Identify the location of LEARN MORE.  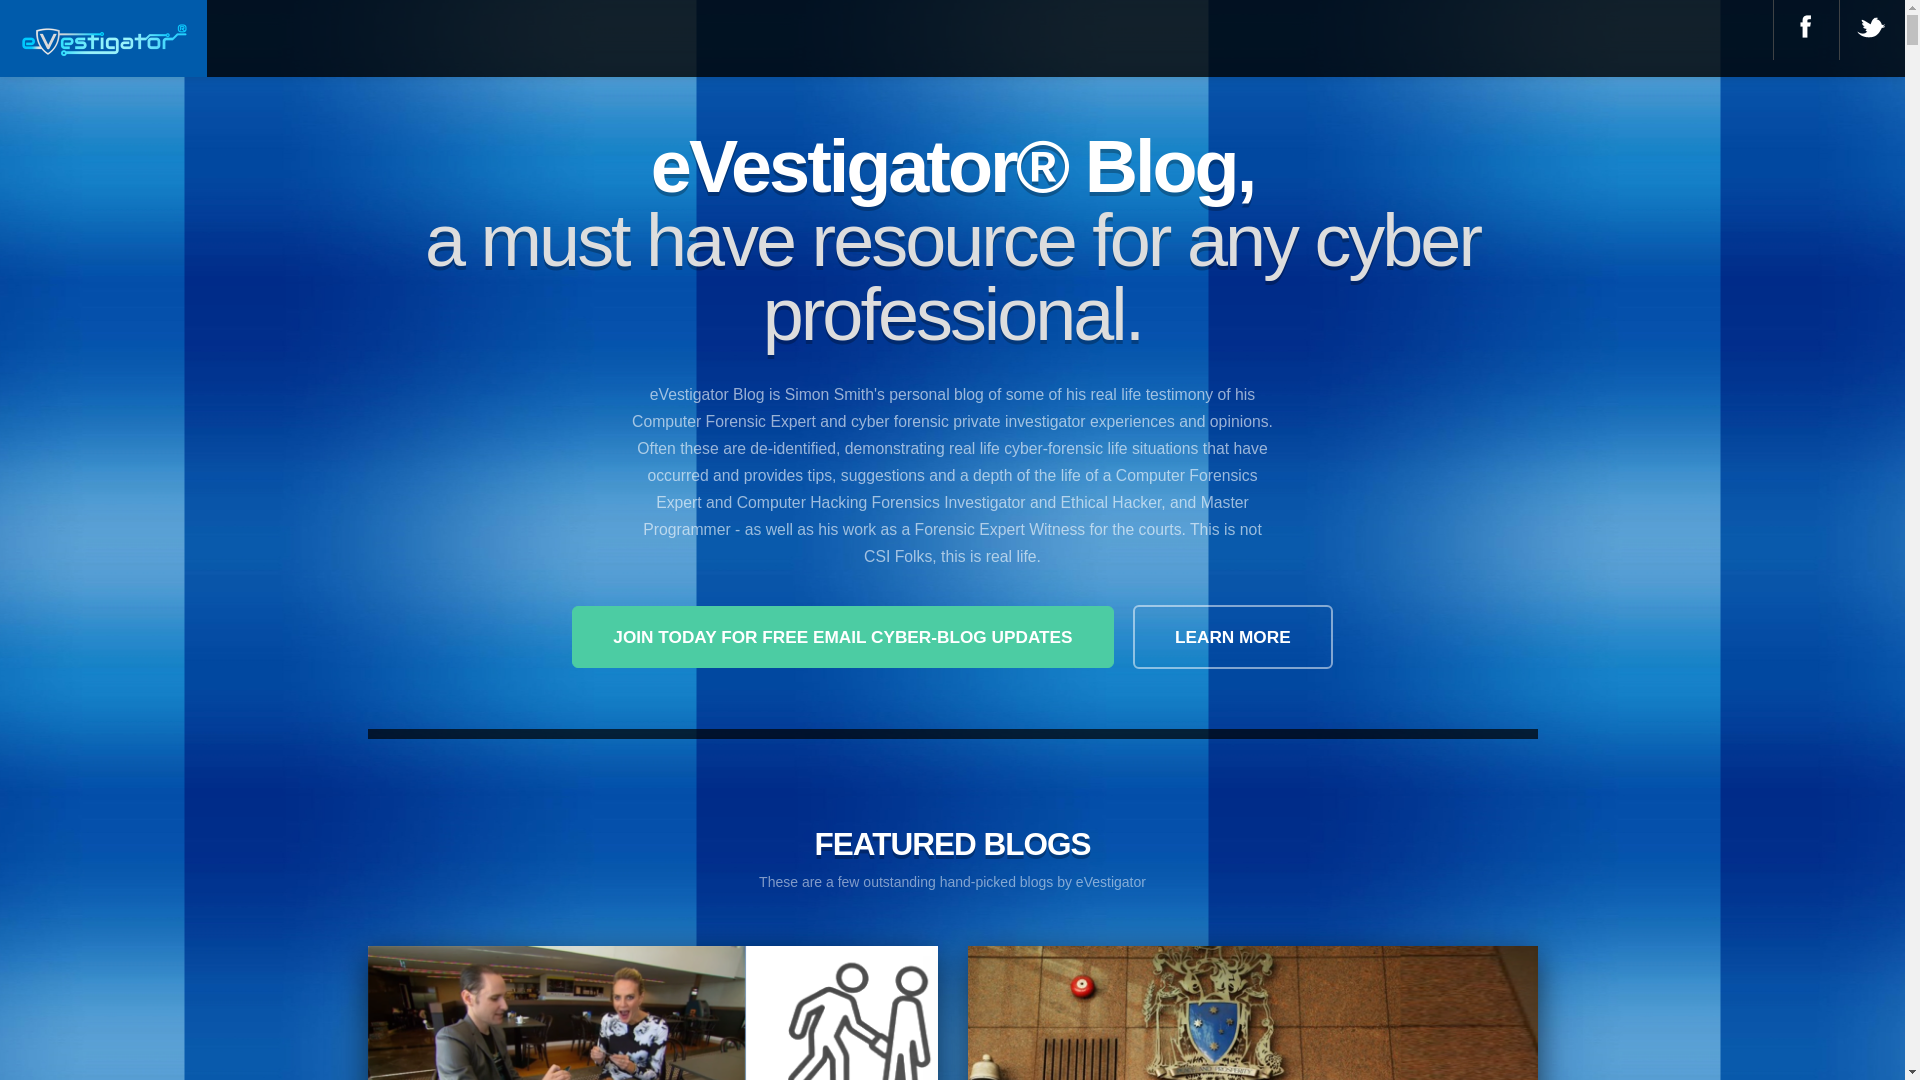
(1233, 637).